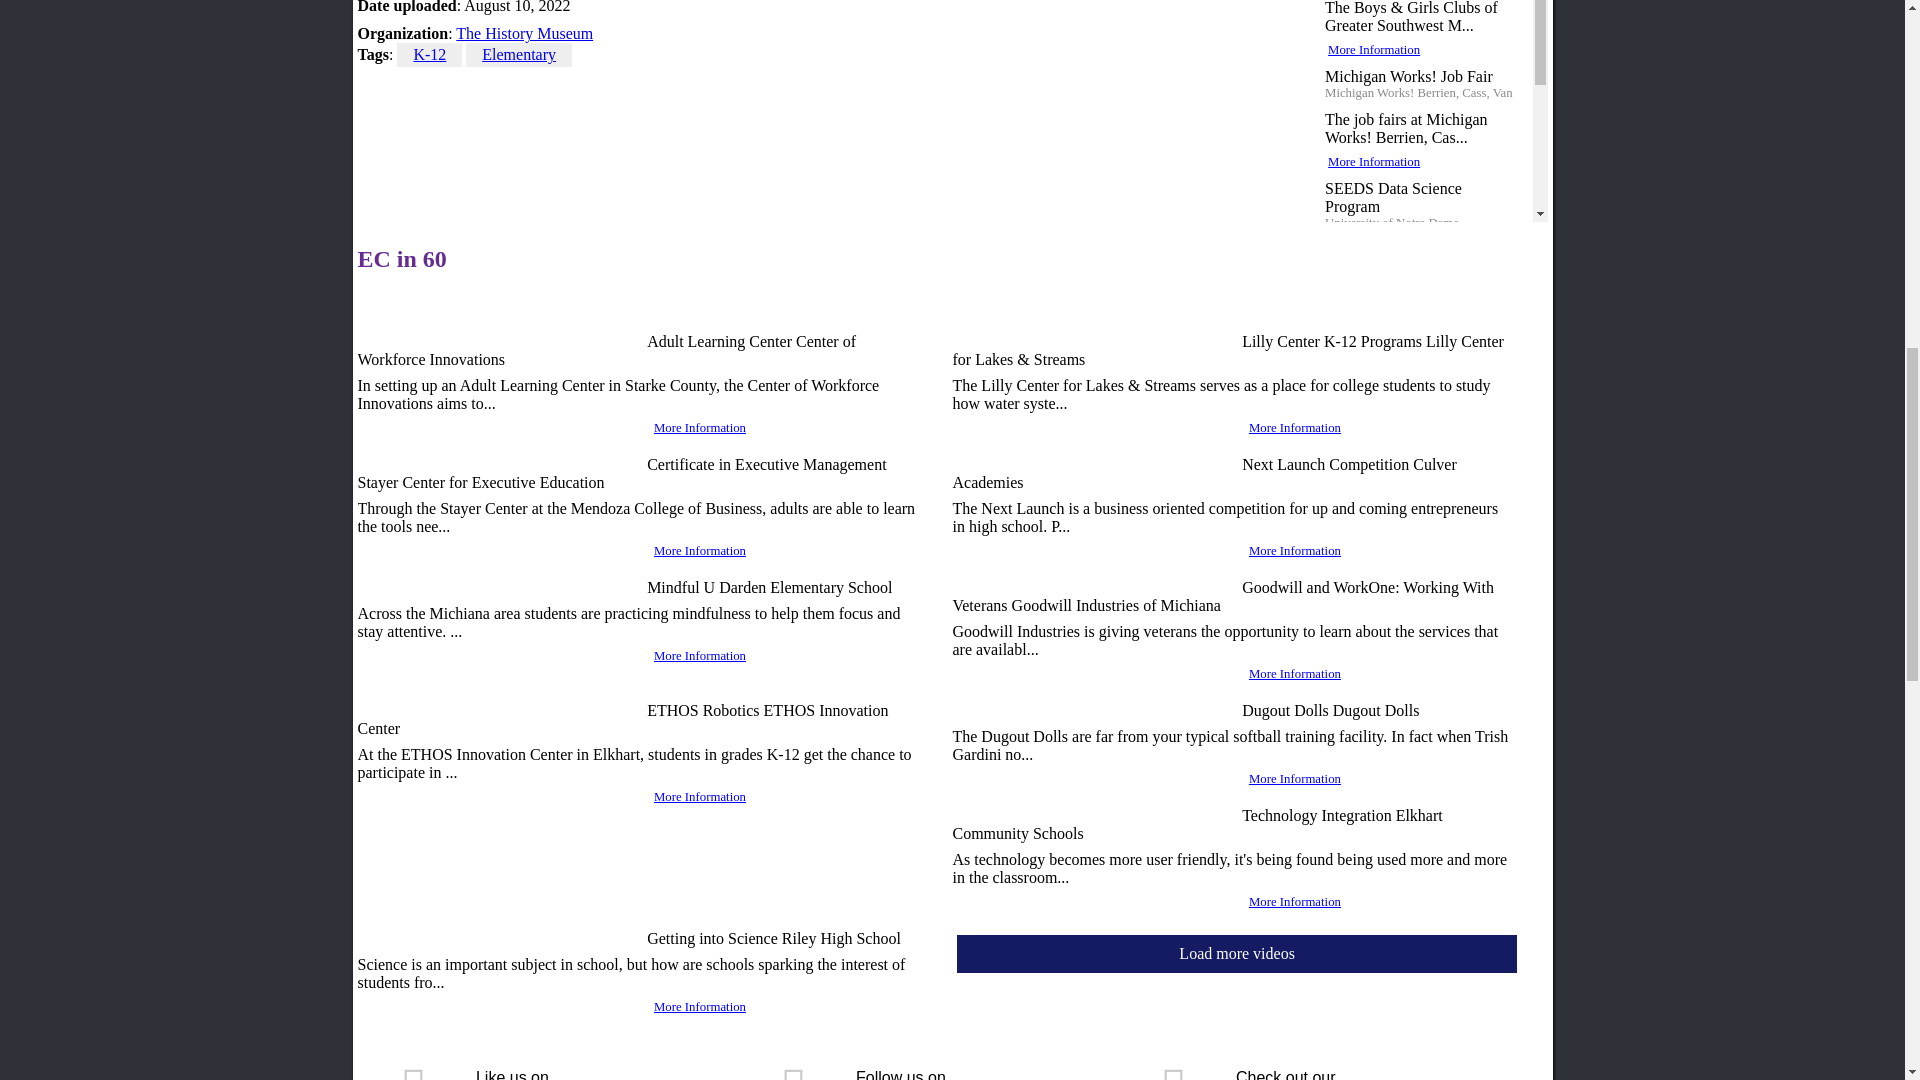 This screenshot has height=1080, width=1920. What do you see at coordinates (428, 54) in the screenshot?
I see `K-12` at bounding box center [428, 54].